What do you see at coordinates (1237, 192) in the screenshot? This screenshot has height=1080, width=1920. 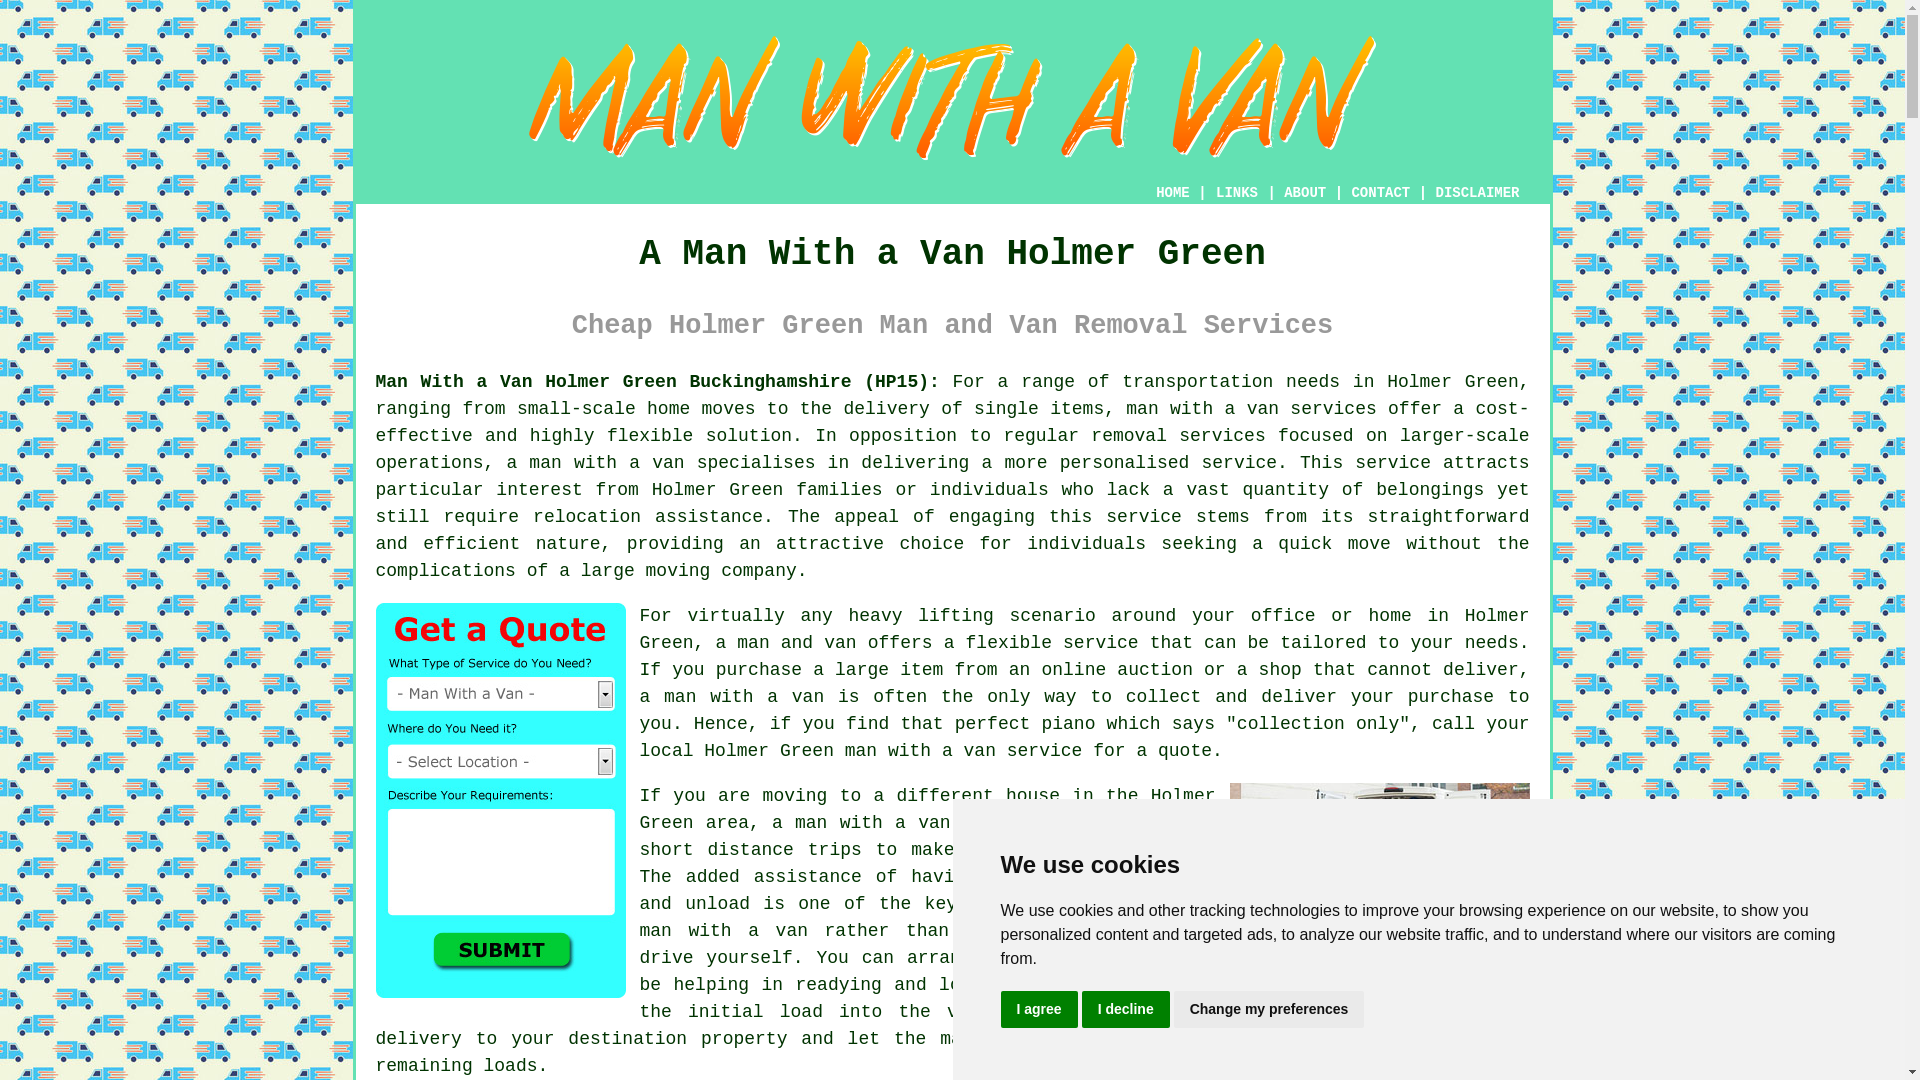 I see `LINKS` at bounding box center [1237, 192].